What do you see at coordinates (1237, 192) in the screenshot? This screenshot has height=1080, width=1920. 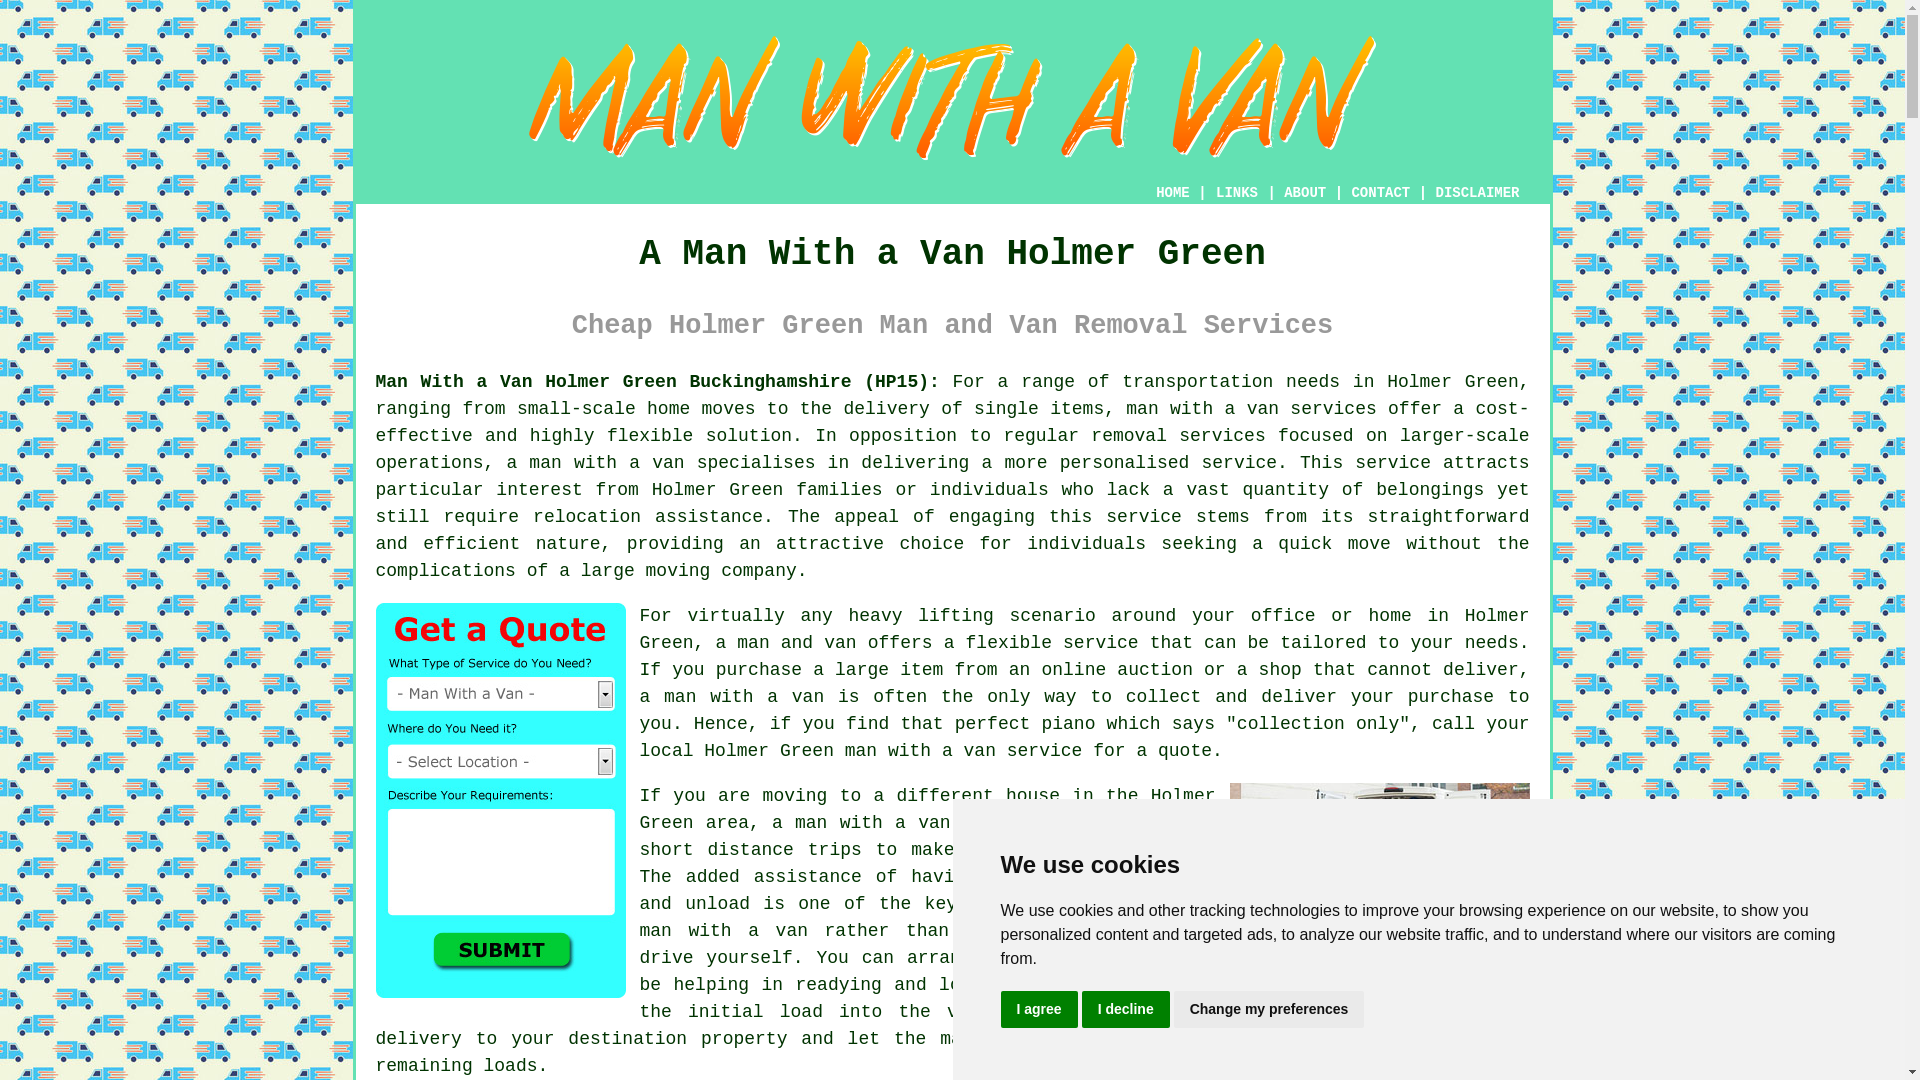 I see `LINKS` at bounding box center [1237, 192].